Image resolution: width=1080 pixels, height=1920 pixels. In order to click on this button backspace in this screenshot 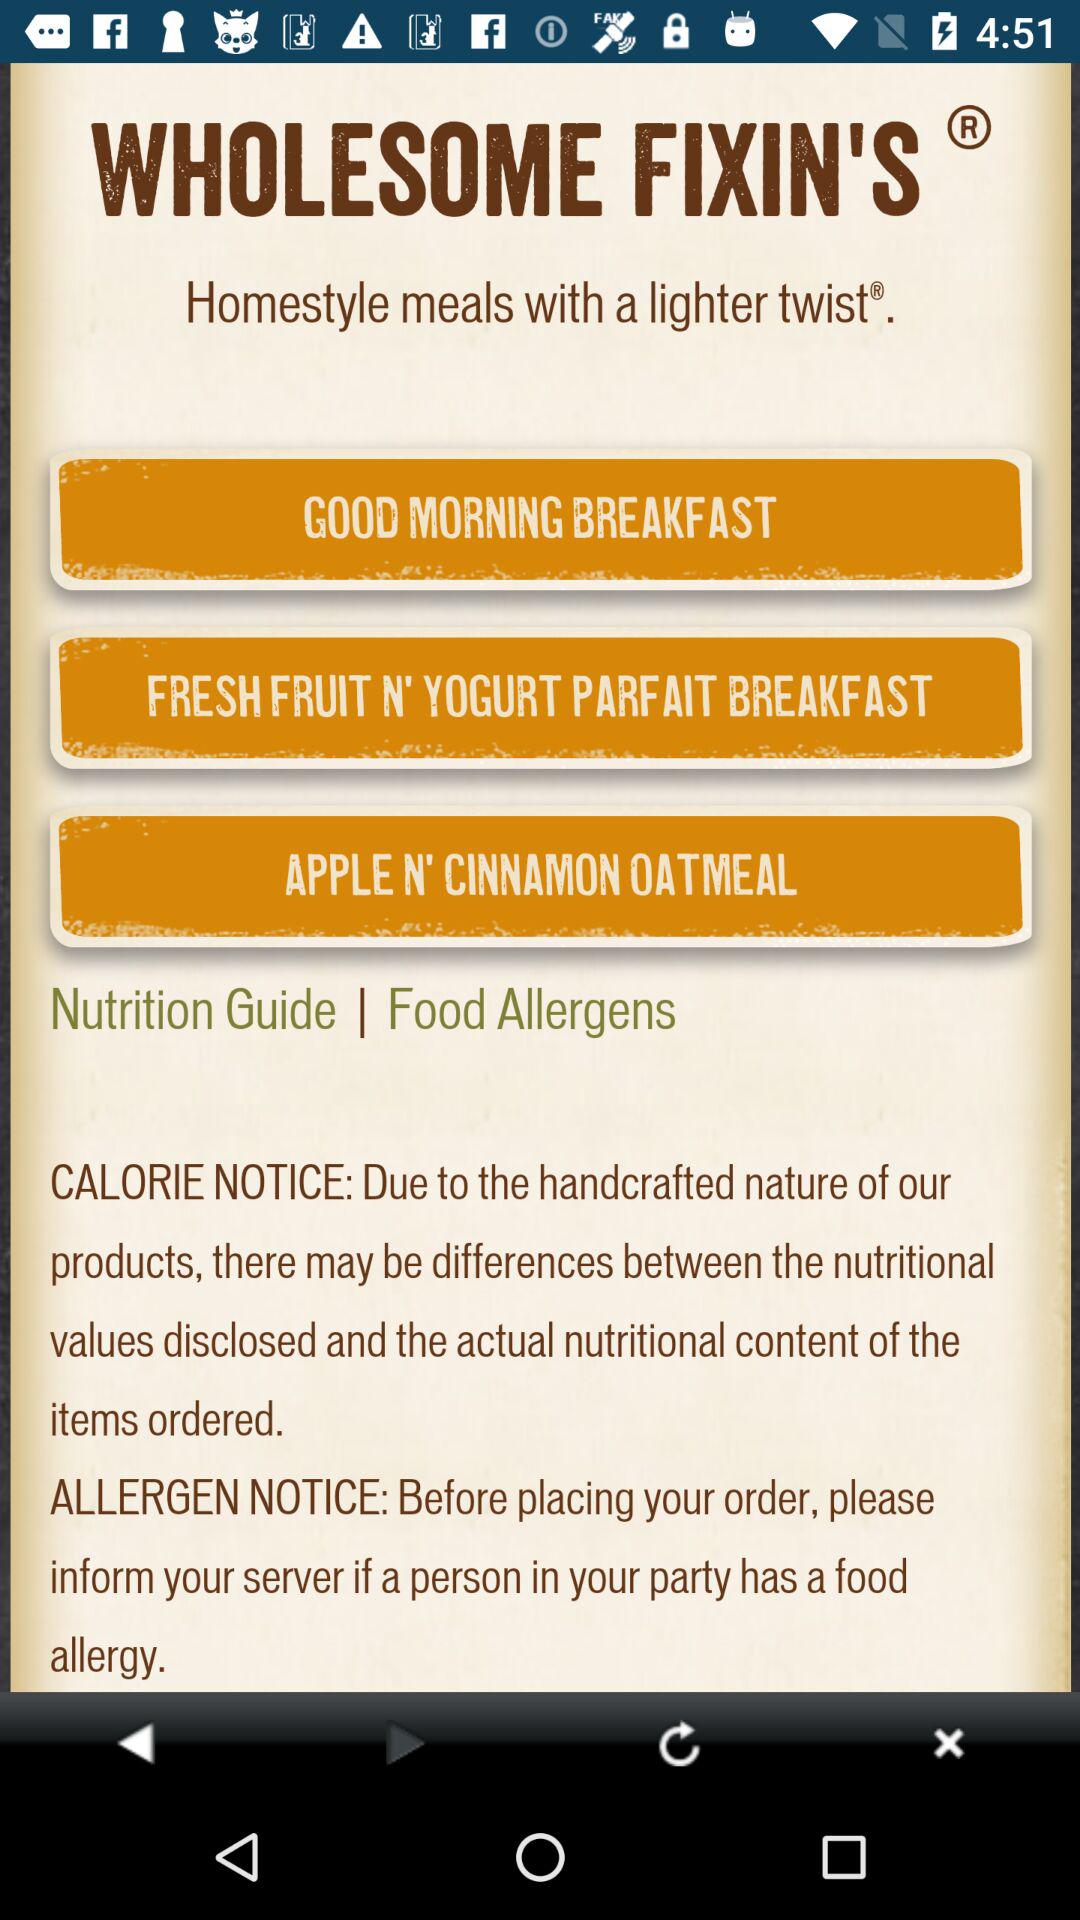, I will do `click(135, 1742)`.